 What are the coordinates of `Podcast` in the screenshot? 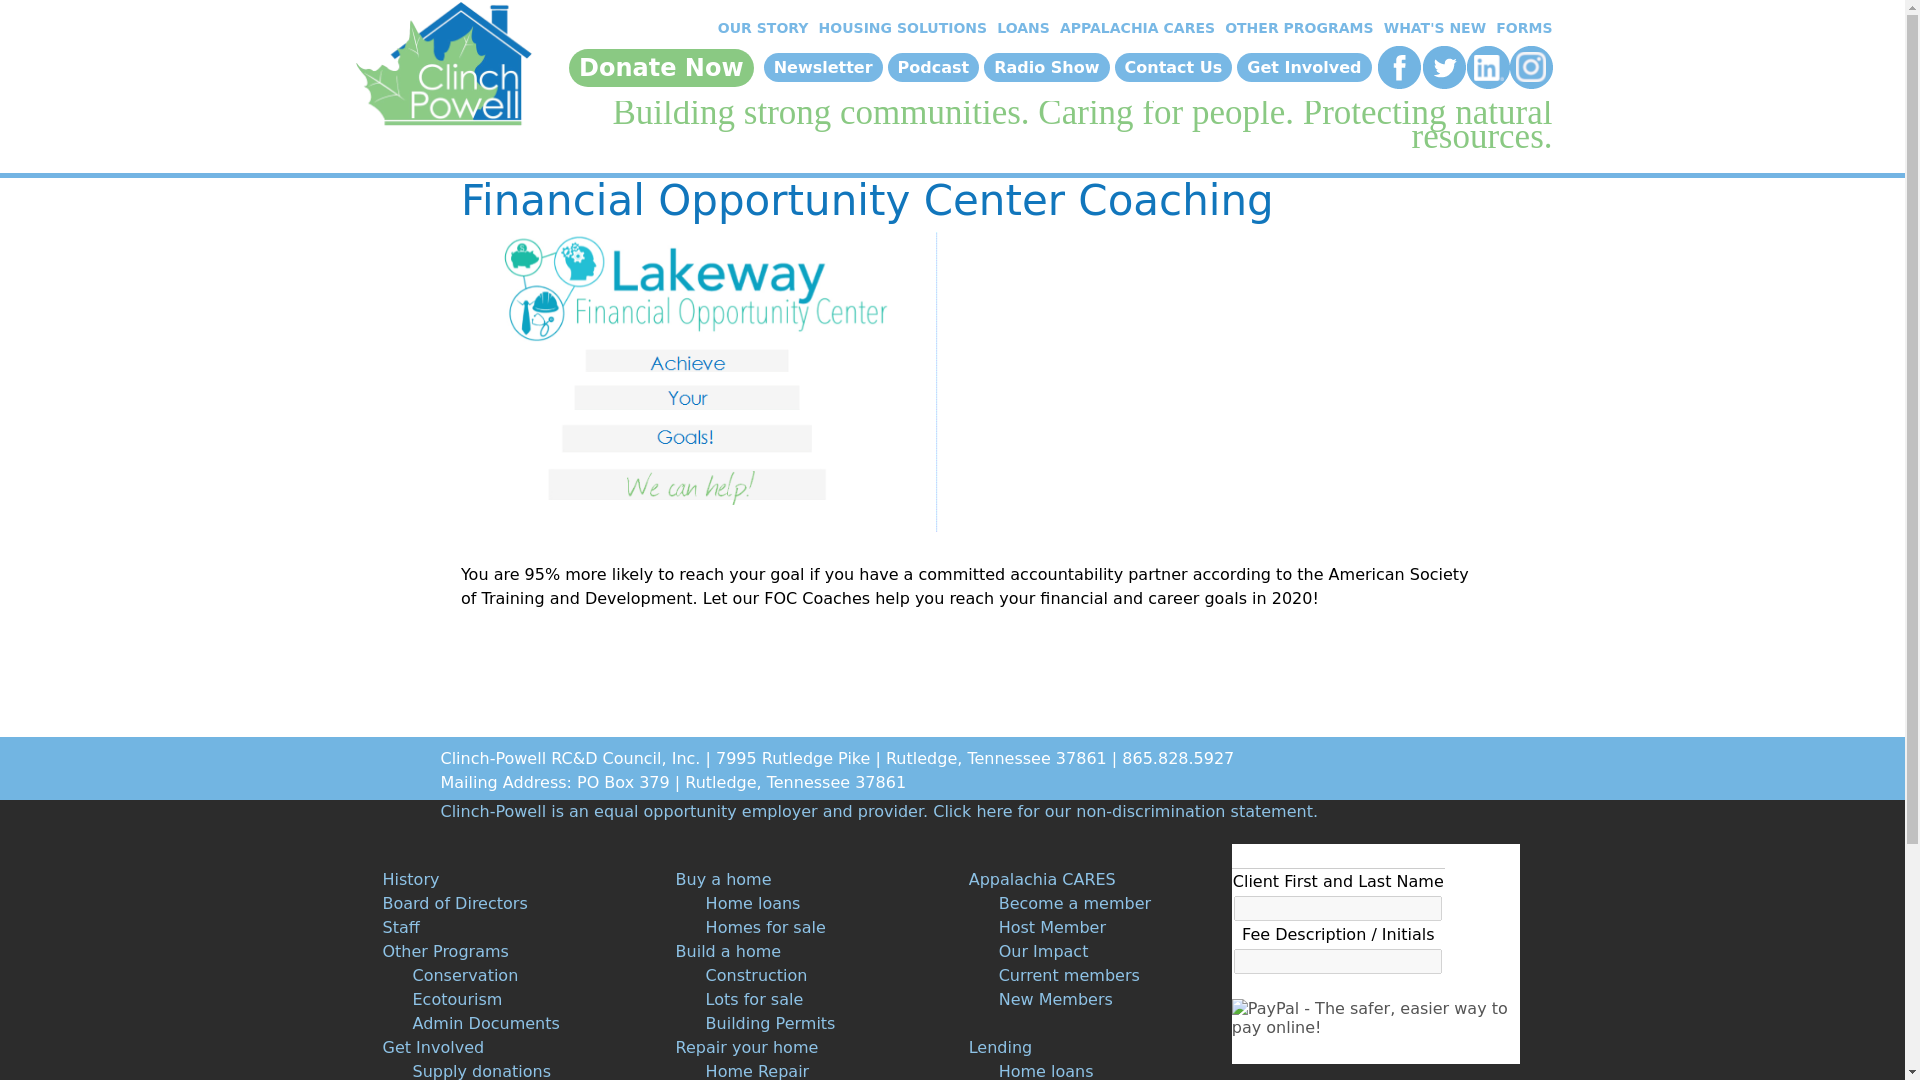 It's located at (933, 67).